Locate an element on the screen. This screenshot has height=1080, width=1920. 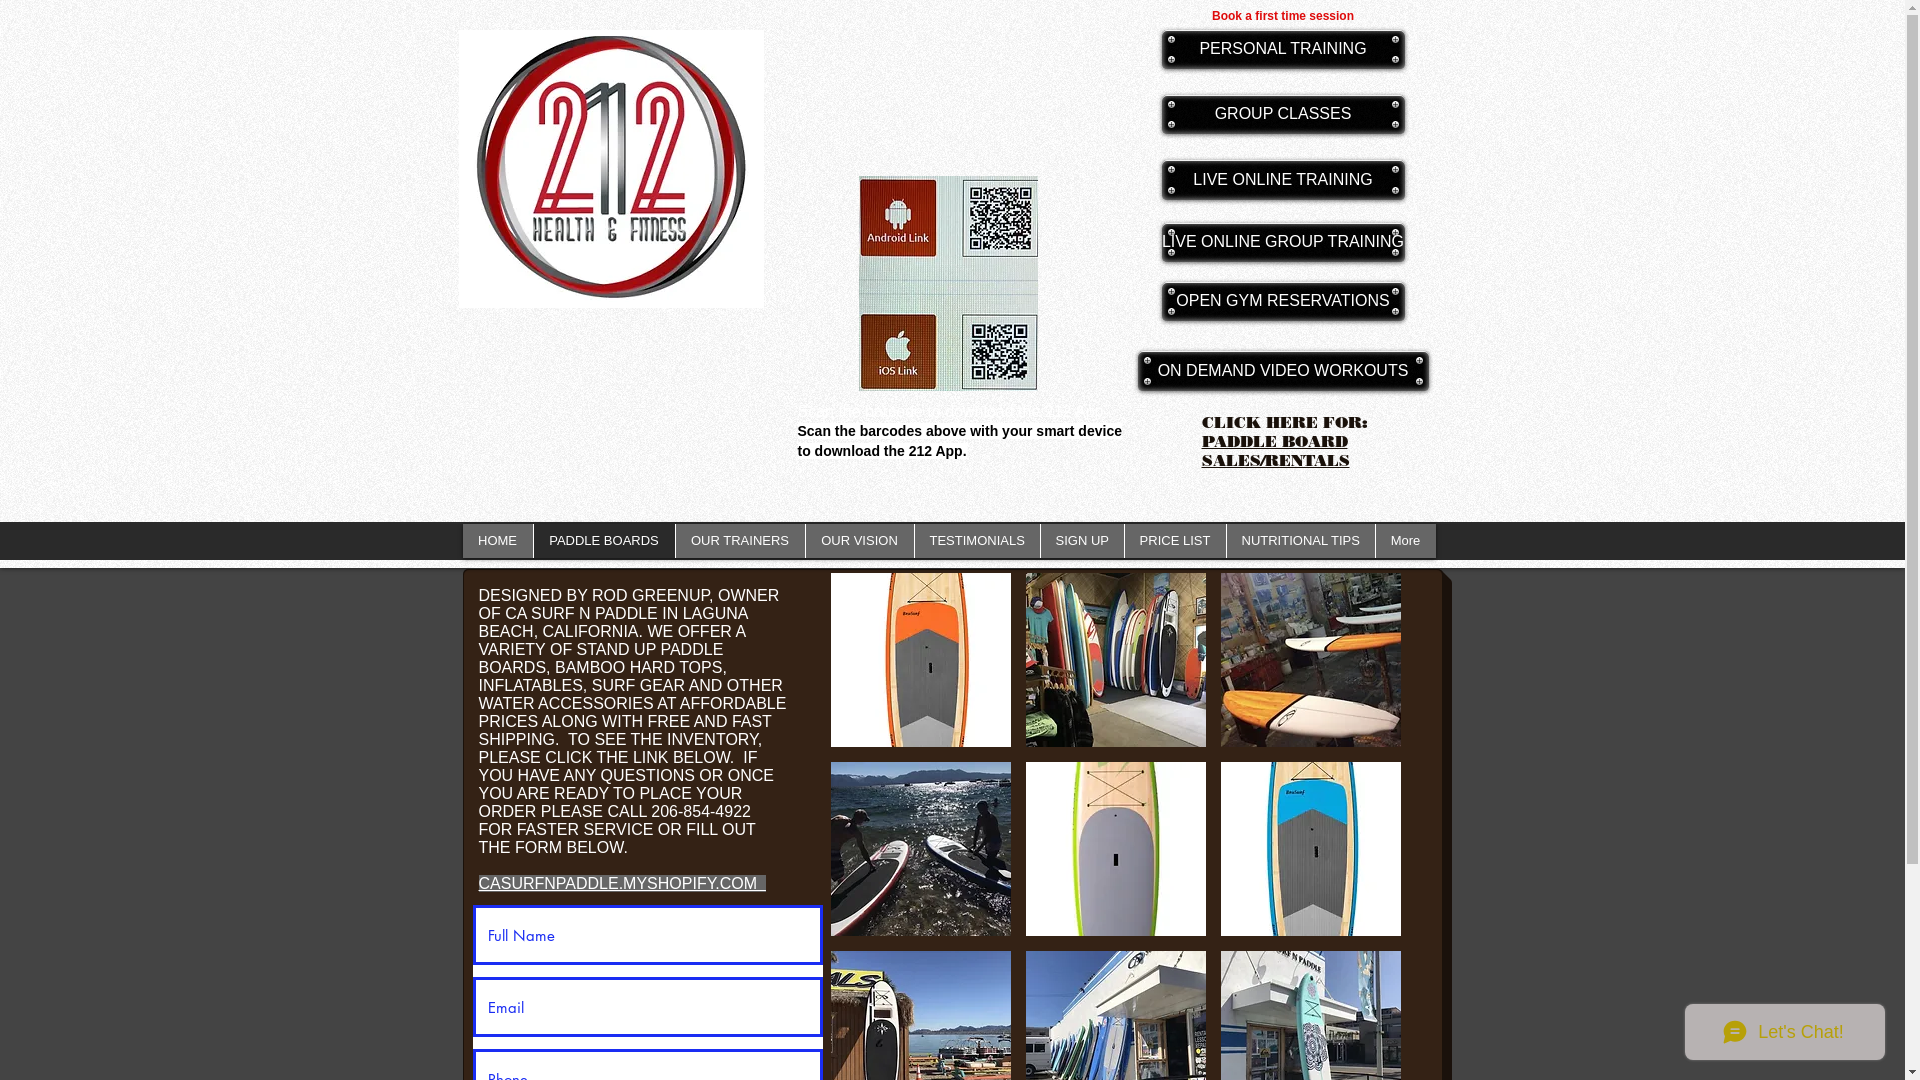
LIVE ONLINE GROUP TRAINING is located at coordinates (1284, 242).